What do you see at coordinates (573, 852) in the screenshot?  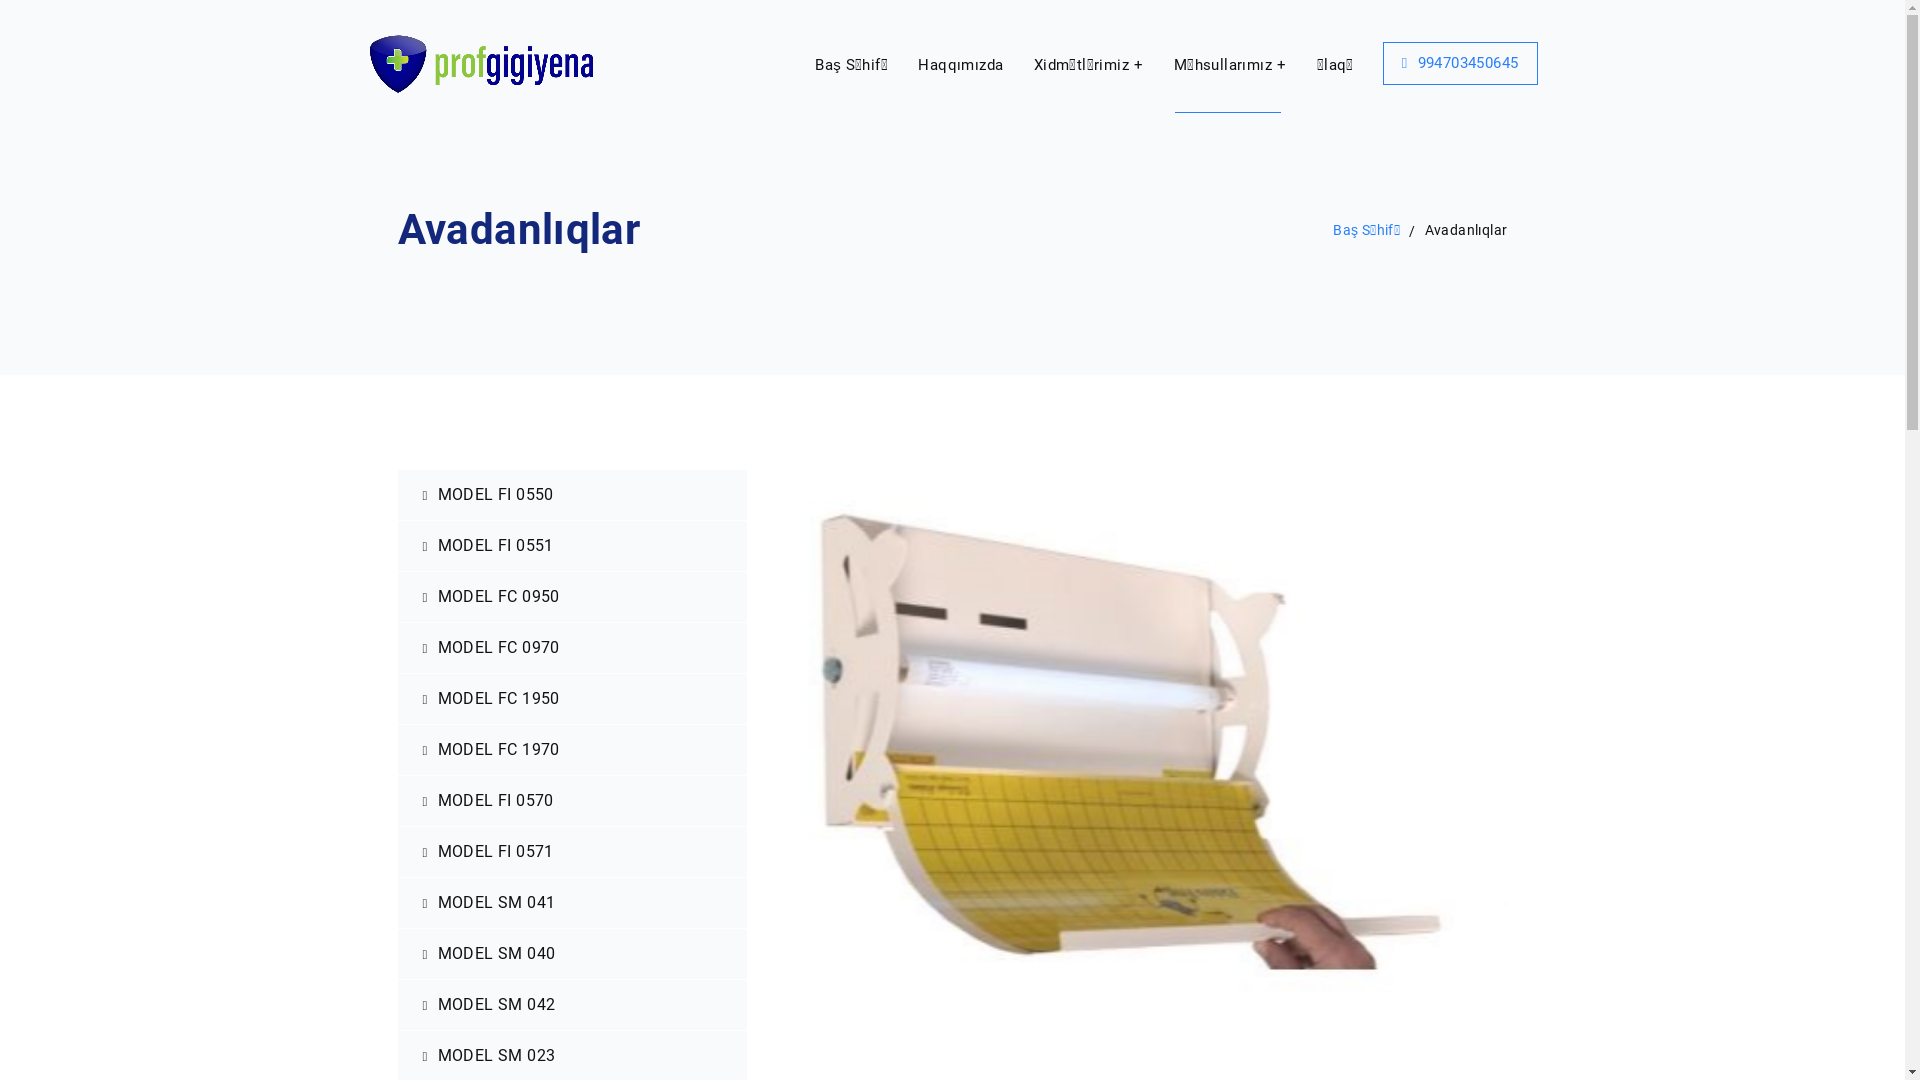 I see `MODEL FI 0571` at bounding box center [573, 852].